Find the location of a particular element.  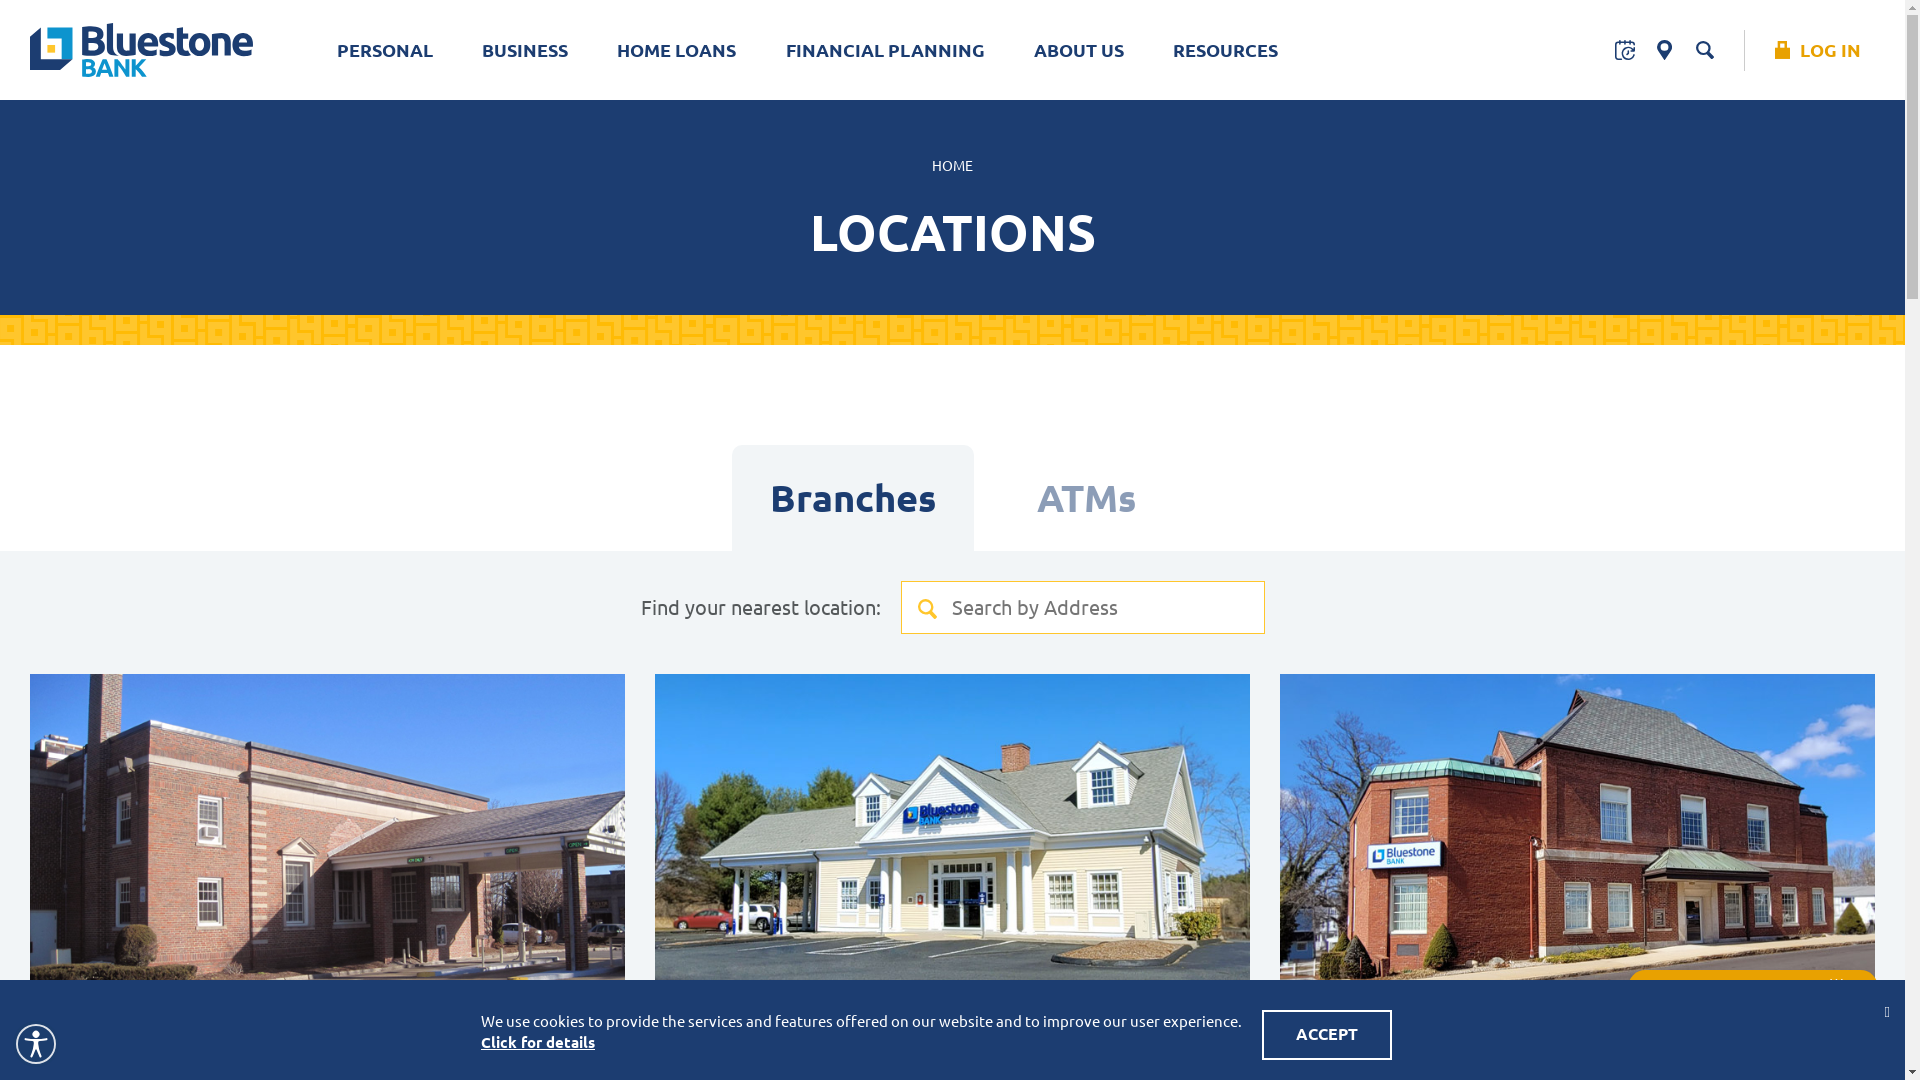

ATMs is located at coordinates (1086, 498).